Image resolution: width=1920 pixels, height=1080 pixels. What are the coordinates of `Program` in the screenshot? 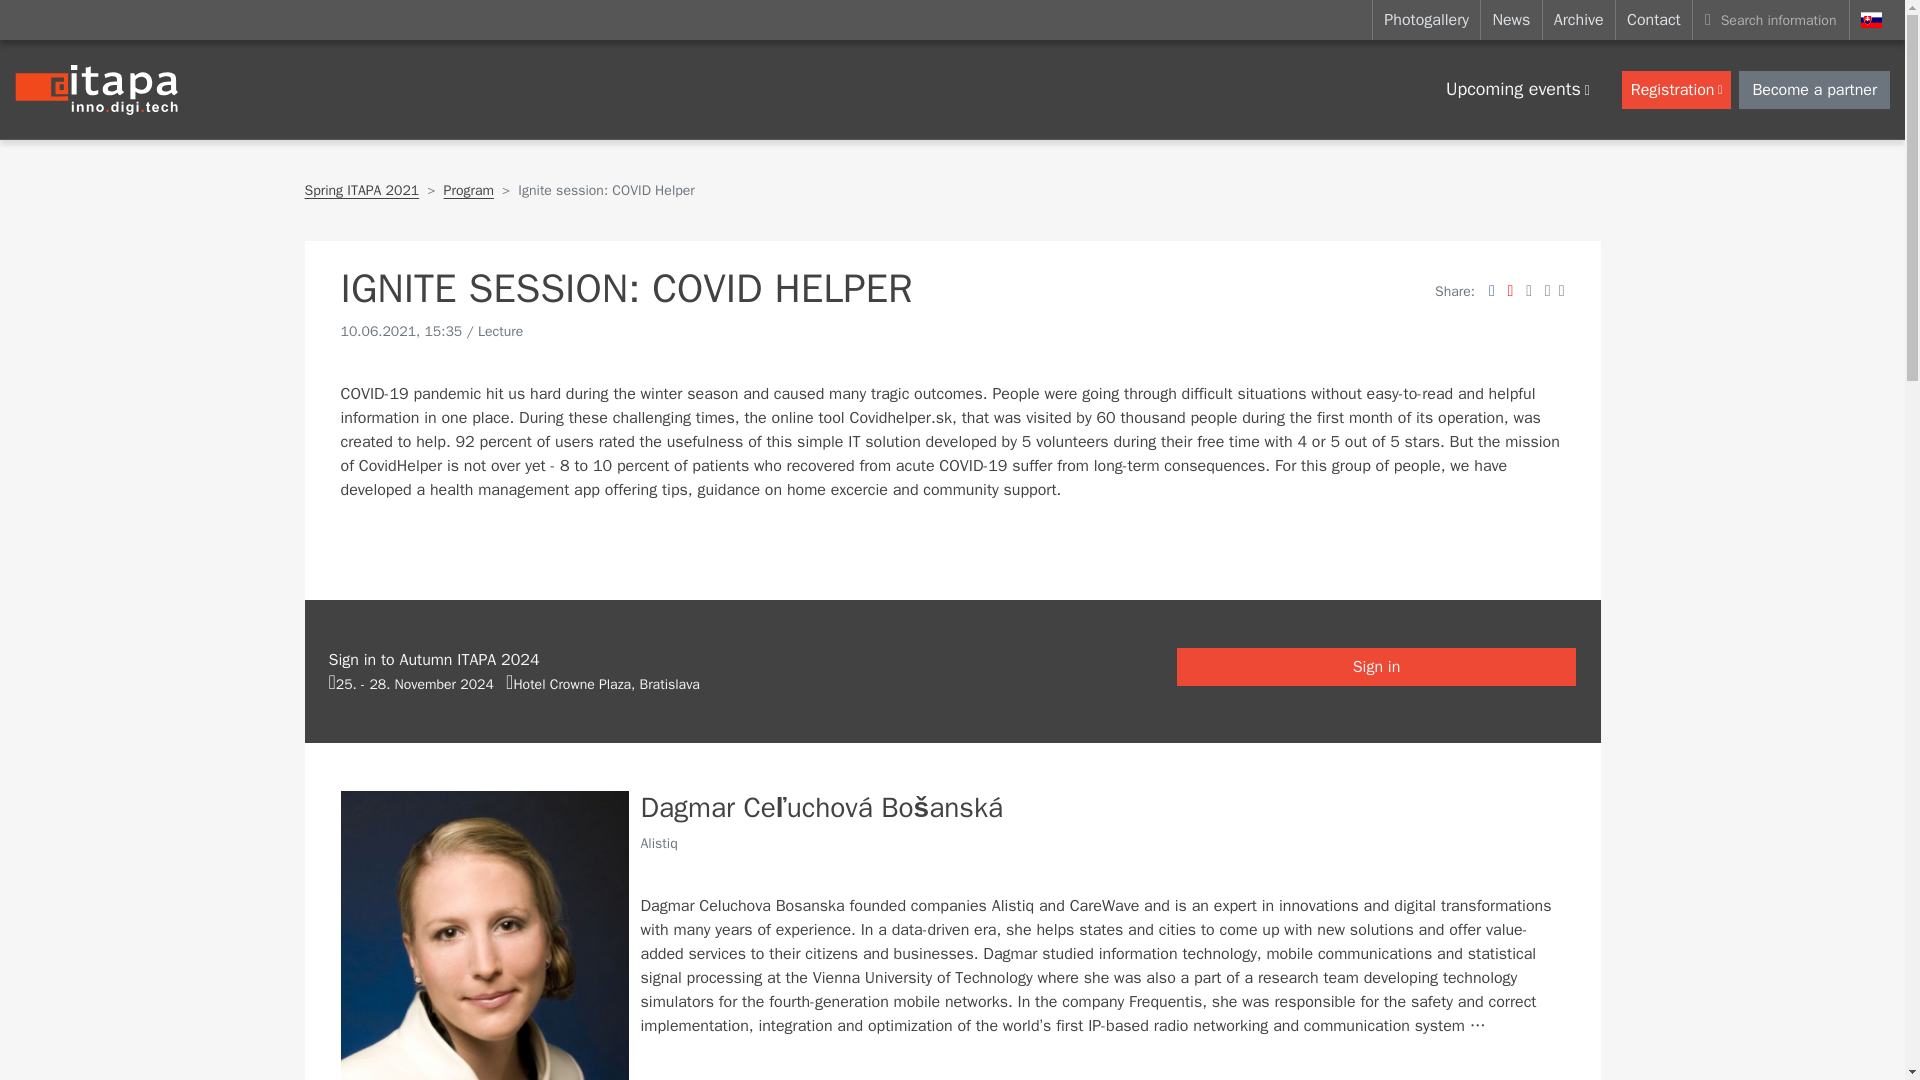 It's located at (468, 190).